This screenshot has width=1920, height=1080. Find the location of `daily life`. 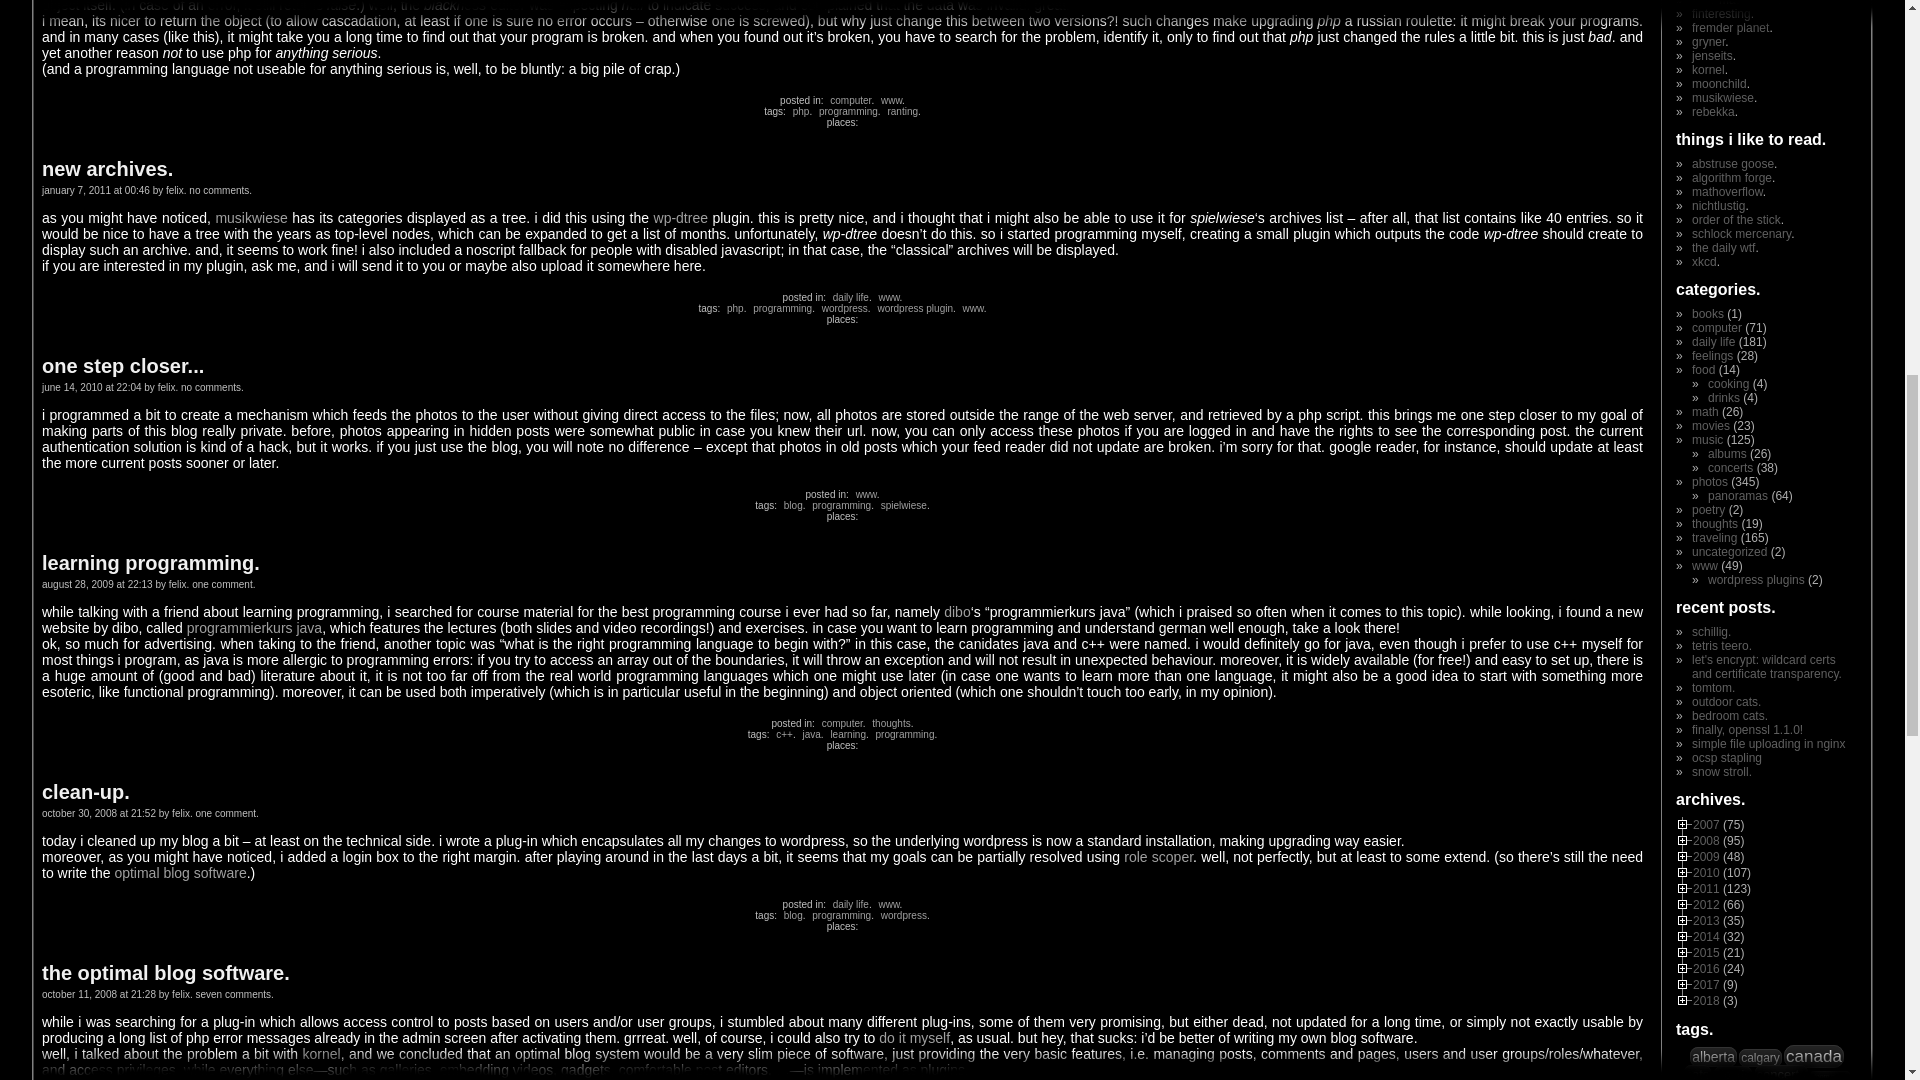

daily life is located at coordinates (849, 297).